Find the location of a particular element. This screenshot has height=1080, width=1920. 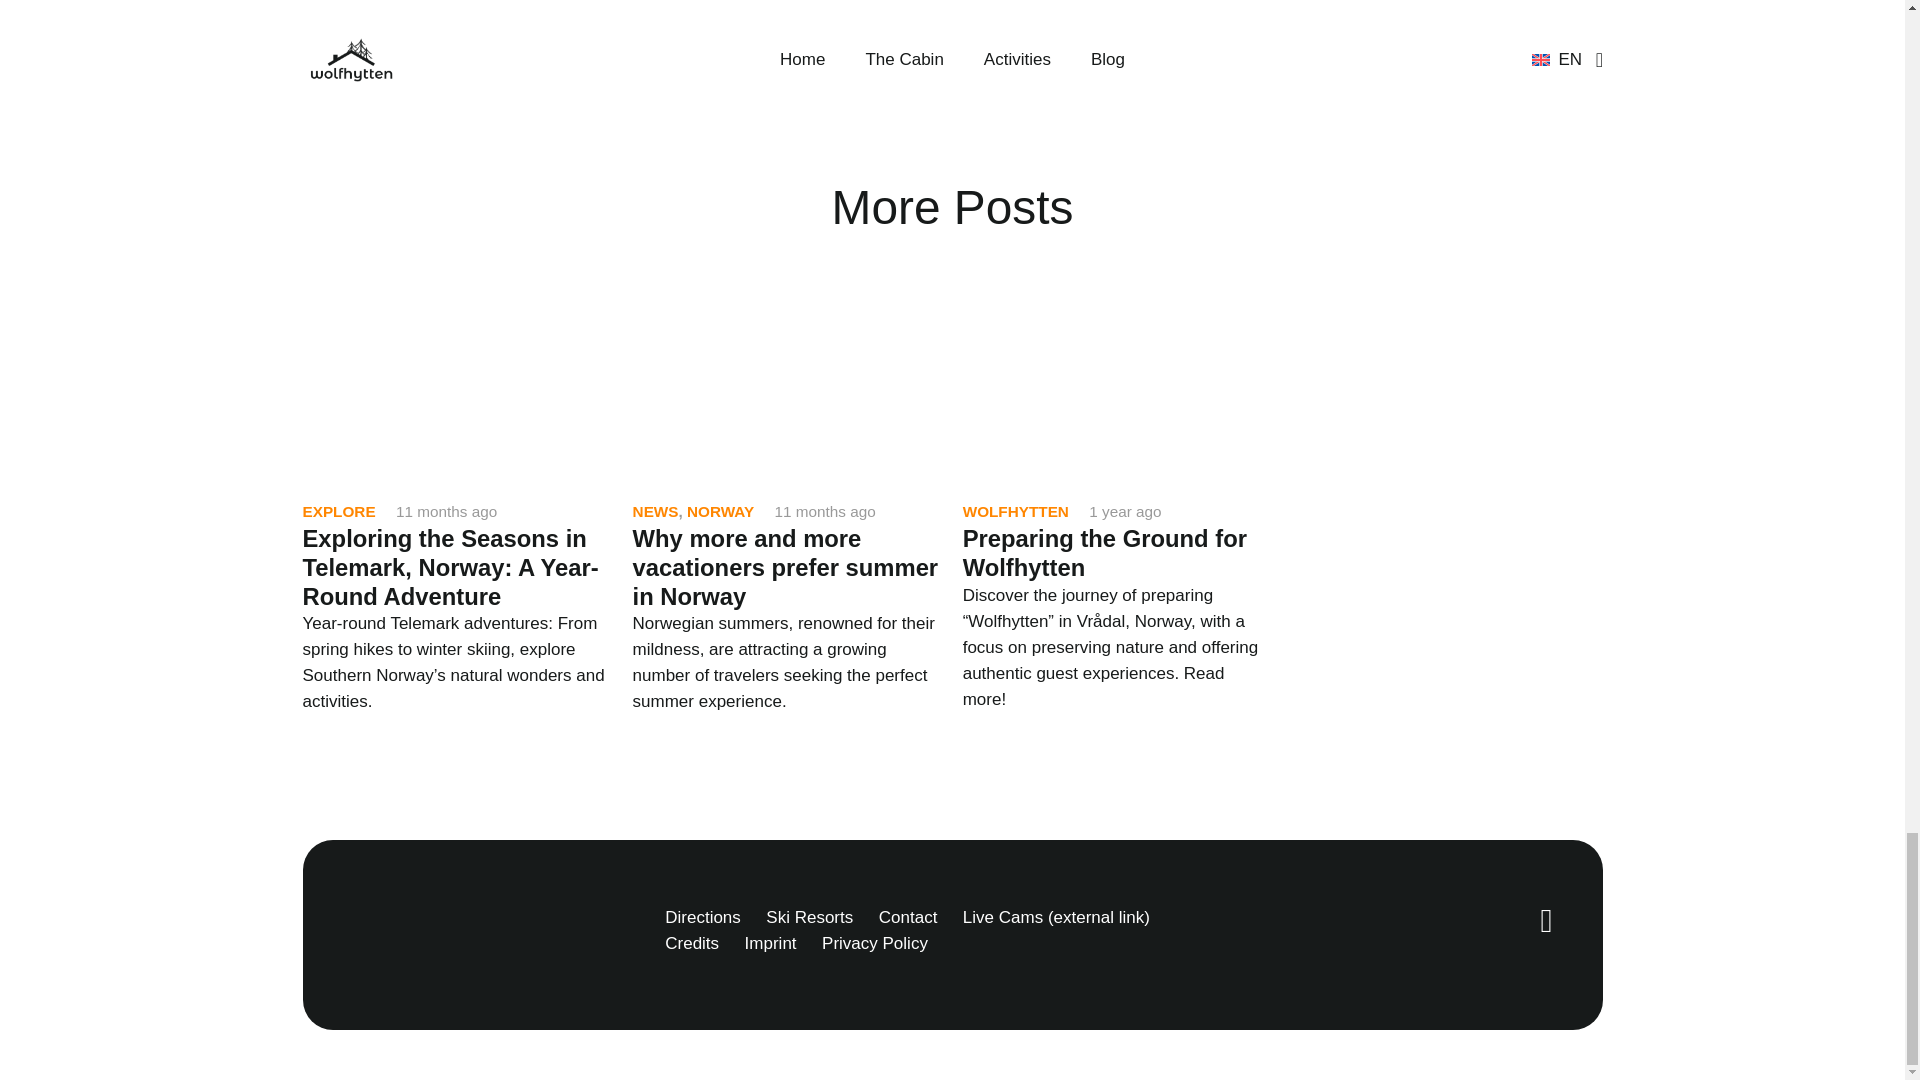

EXPLORE is located at coordinates (338, 511).